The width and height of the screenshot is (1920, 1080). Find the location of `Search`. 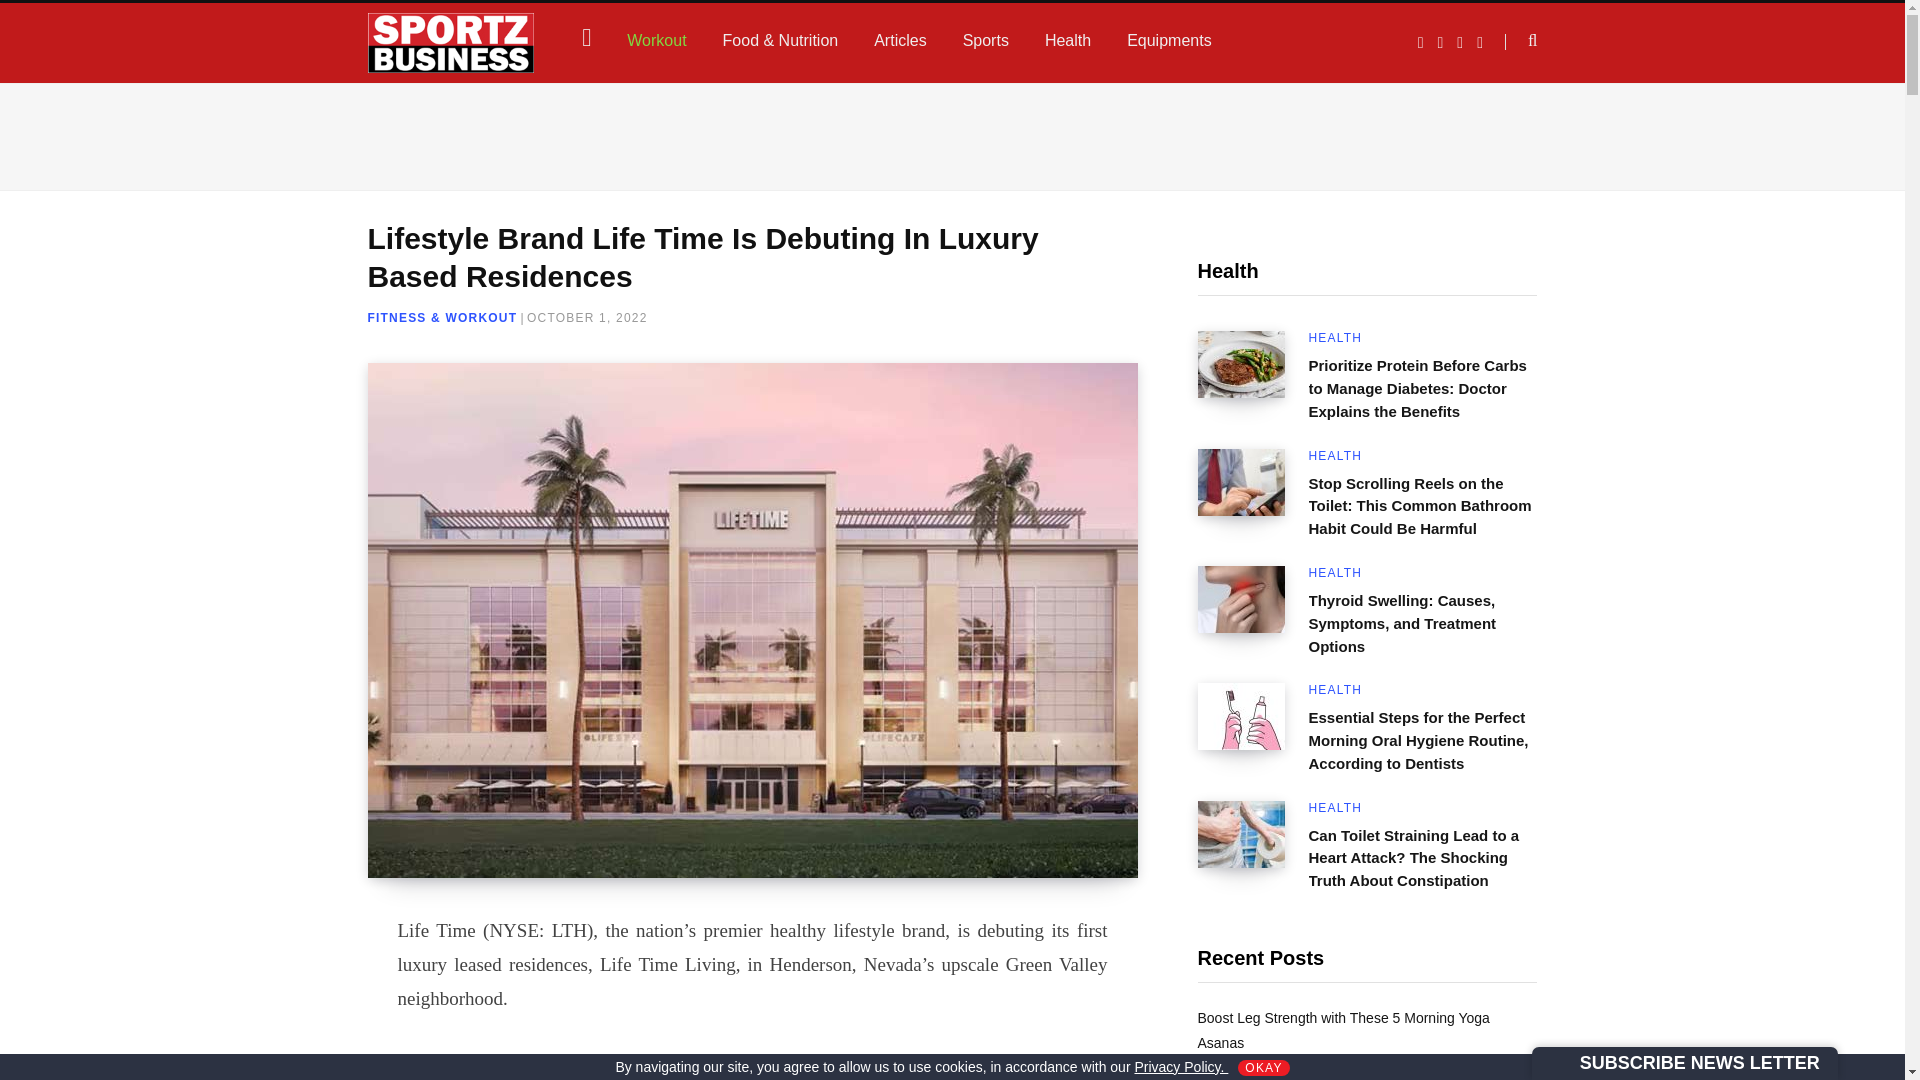

Search is located at coordinates (1521, 41).